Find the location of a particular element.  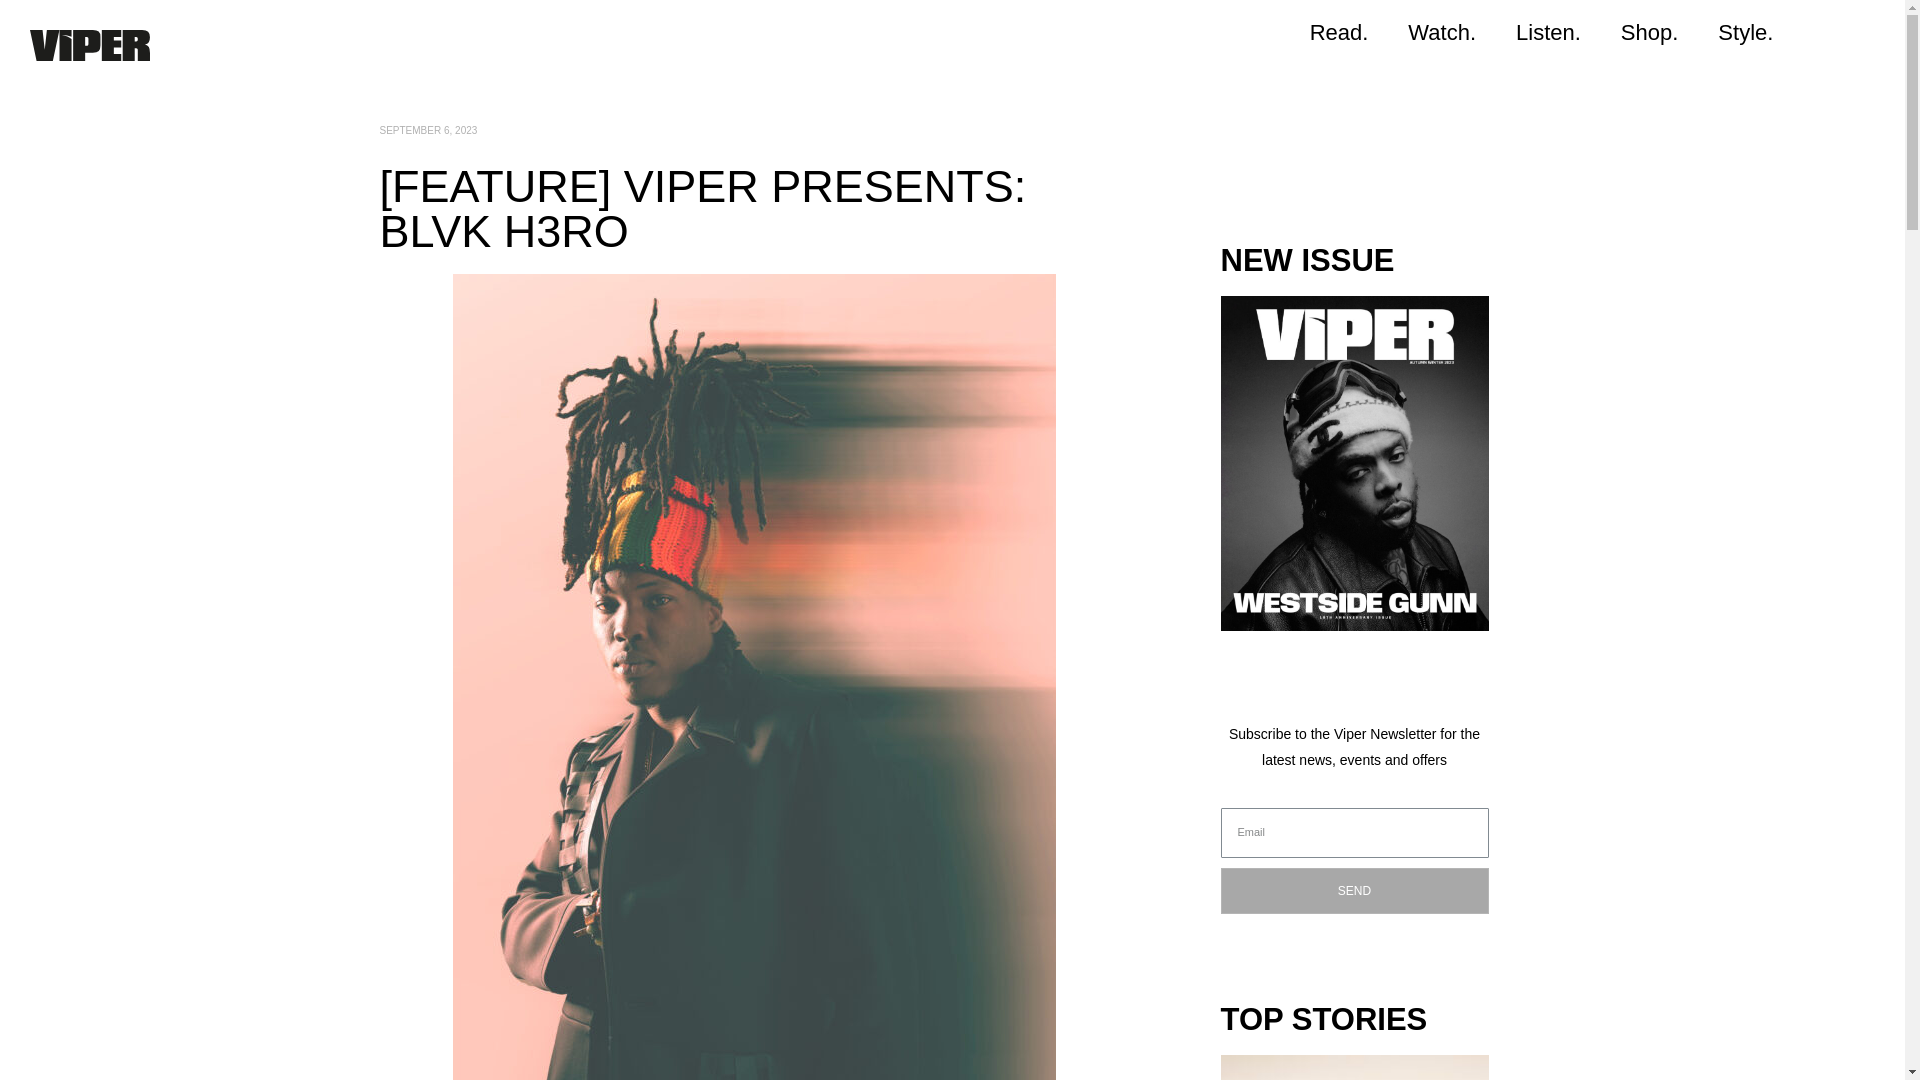

Shop. is located at coordinates (1650, 32).